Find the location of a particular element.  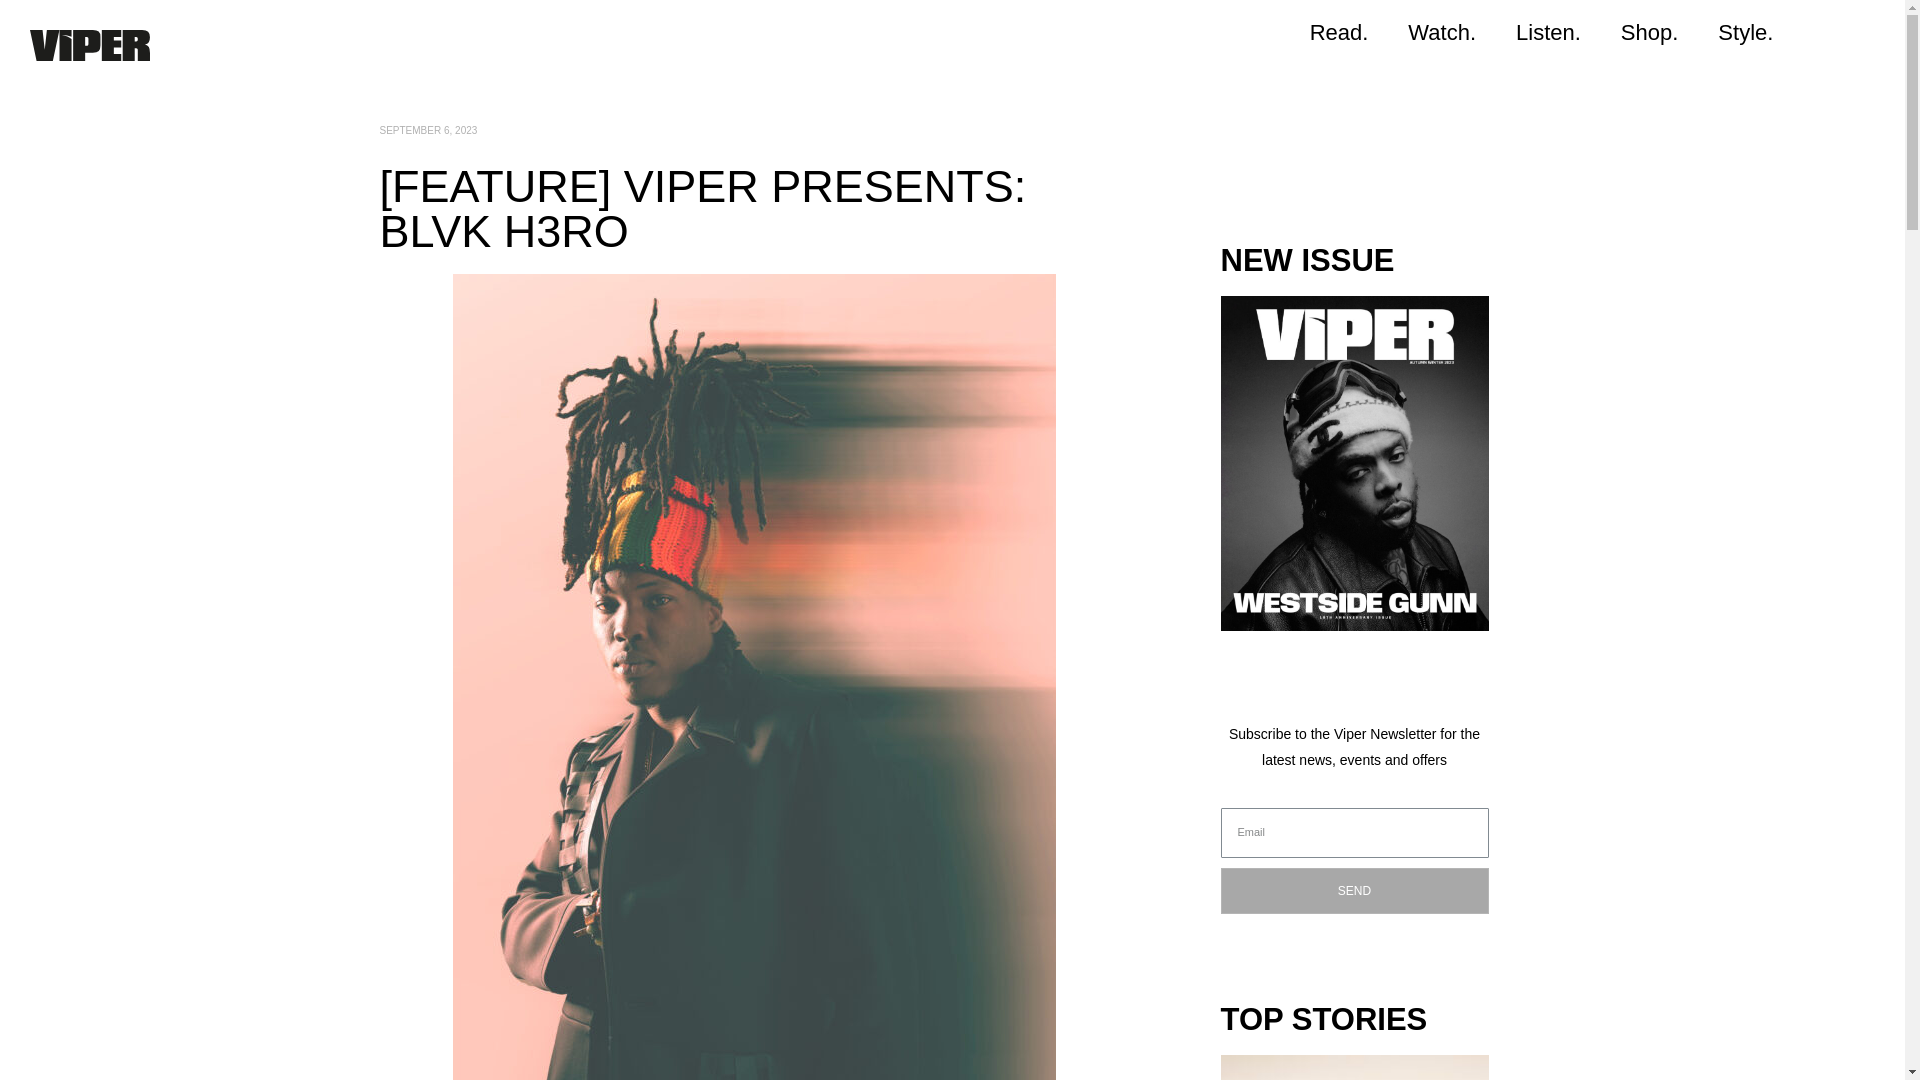

Shop. is located at coordinates (1650, 32).